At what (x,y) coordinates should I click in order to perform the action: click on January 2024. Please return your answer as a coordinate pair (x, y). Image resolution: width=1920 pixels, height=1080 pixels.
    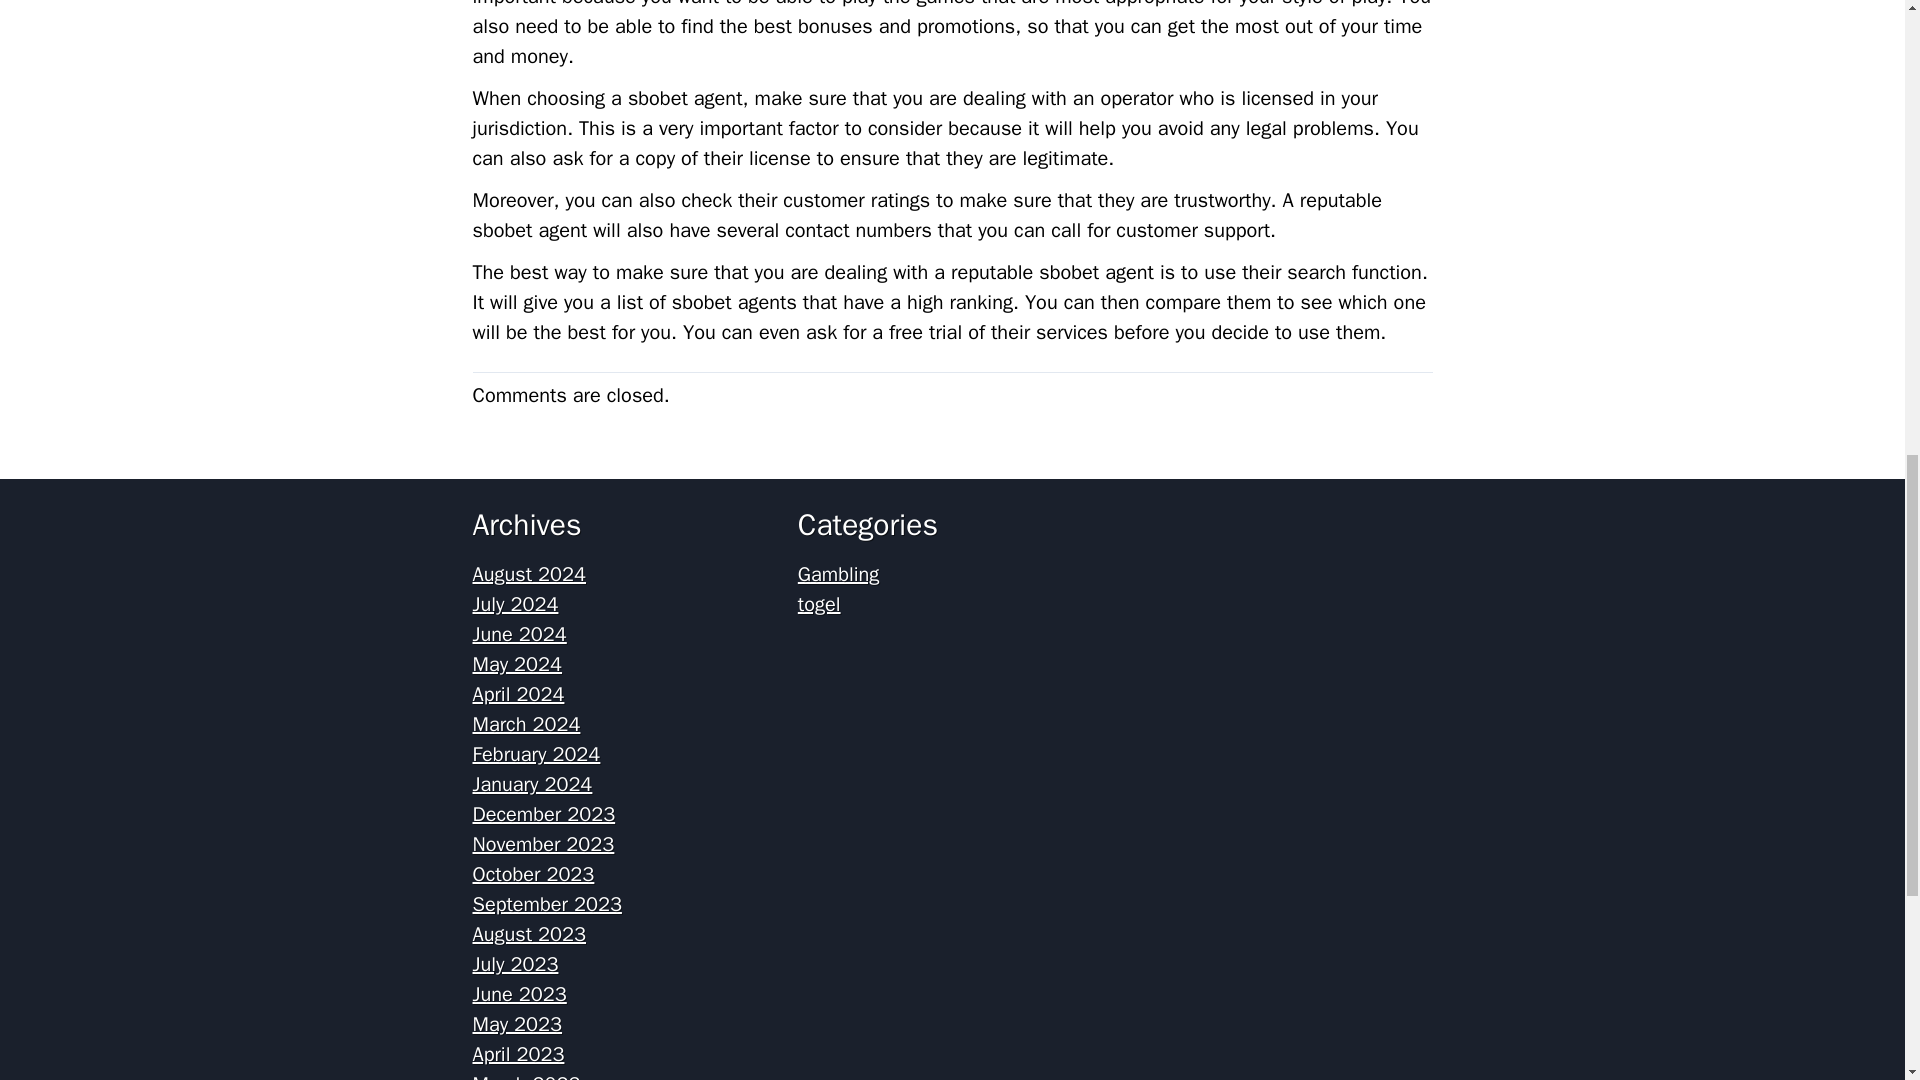
    Looking at the image, I should click on (532, 784).